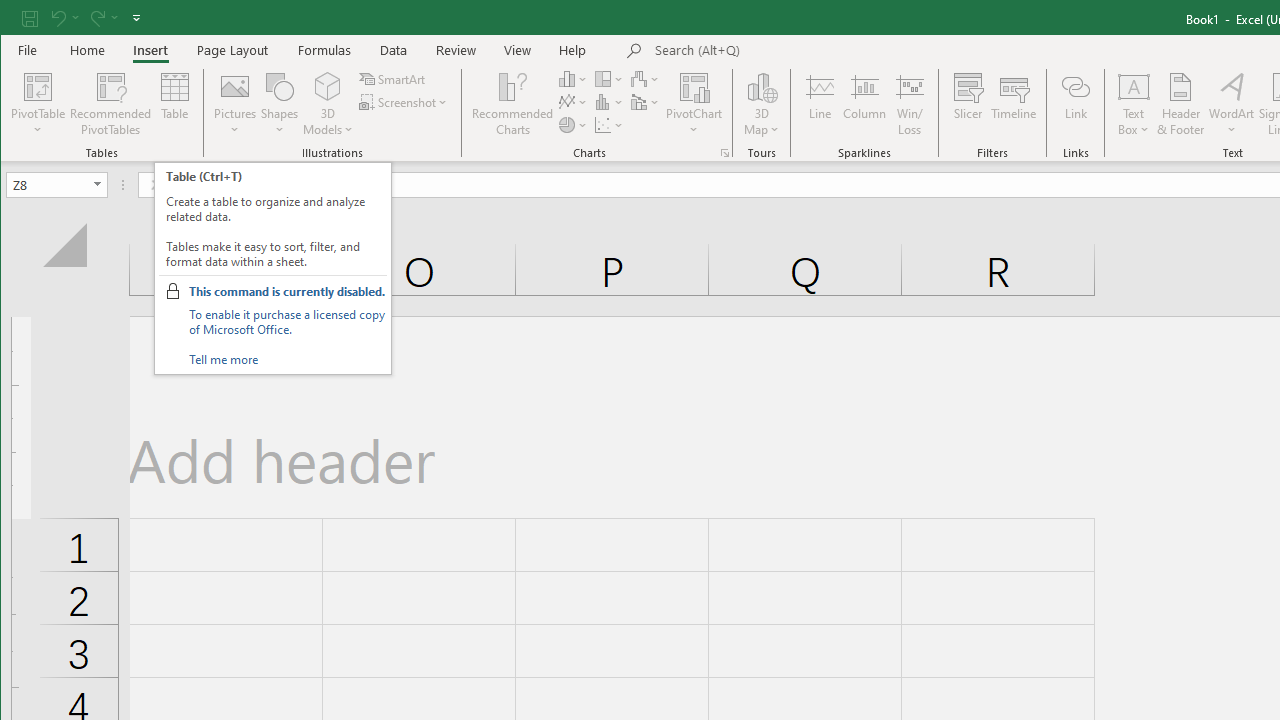 The width and height of the screenshot is (1280, 720). What do you see at coordinates (573, 78) in the screenshot?
I see `Insert Column or Bar Chart` at bounding box center [573, 78].